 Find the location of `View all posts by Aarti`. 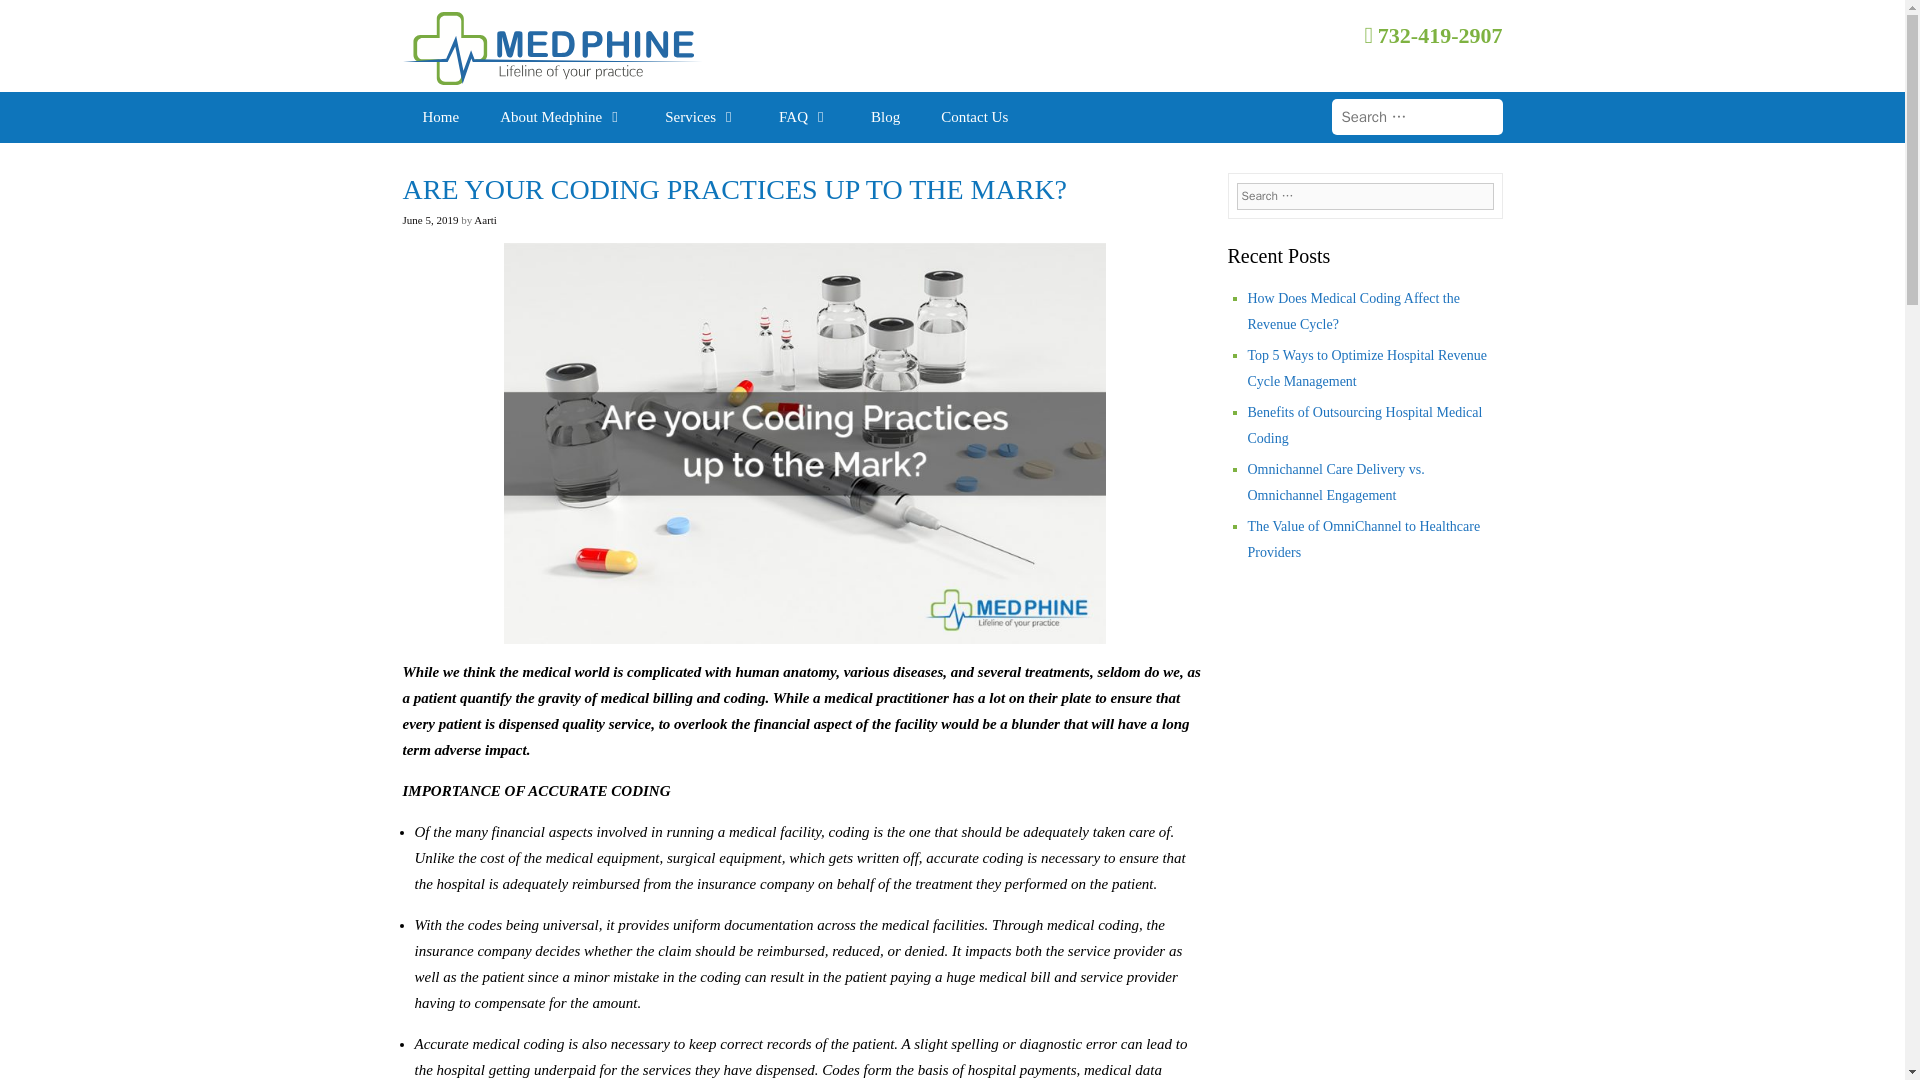

View all posts by Aarti is located at coordinates (486, 219).